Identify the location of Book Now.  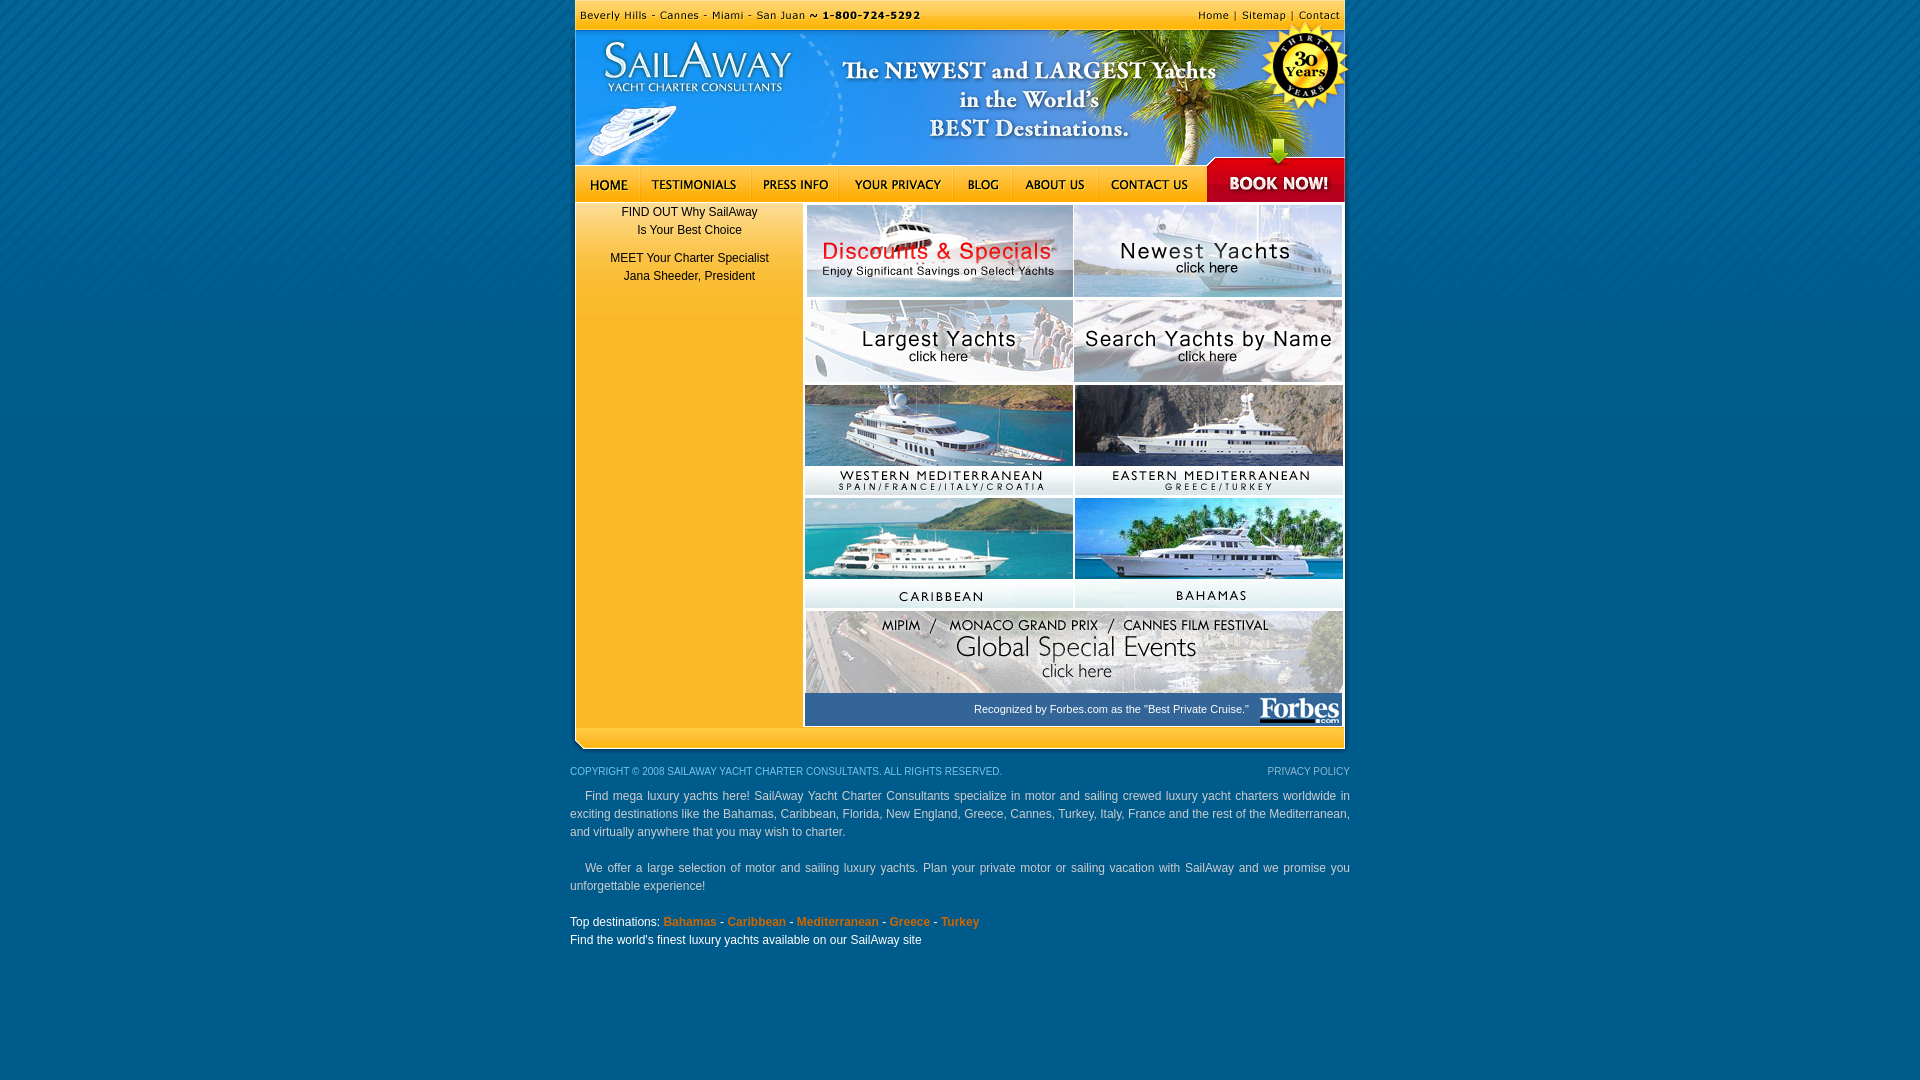
(1278, 184).